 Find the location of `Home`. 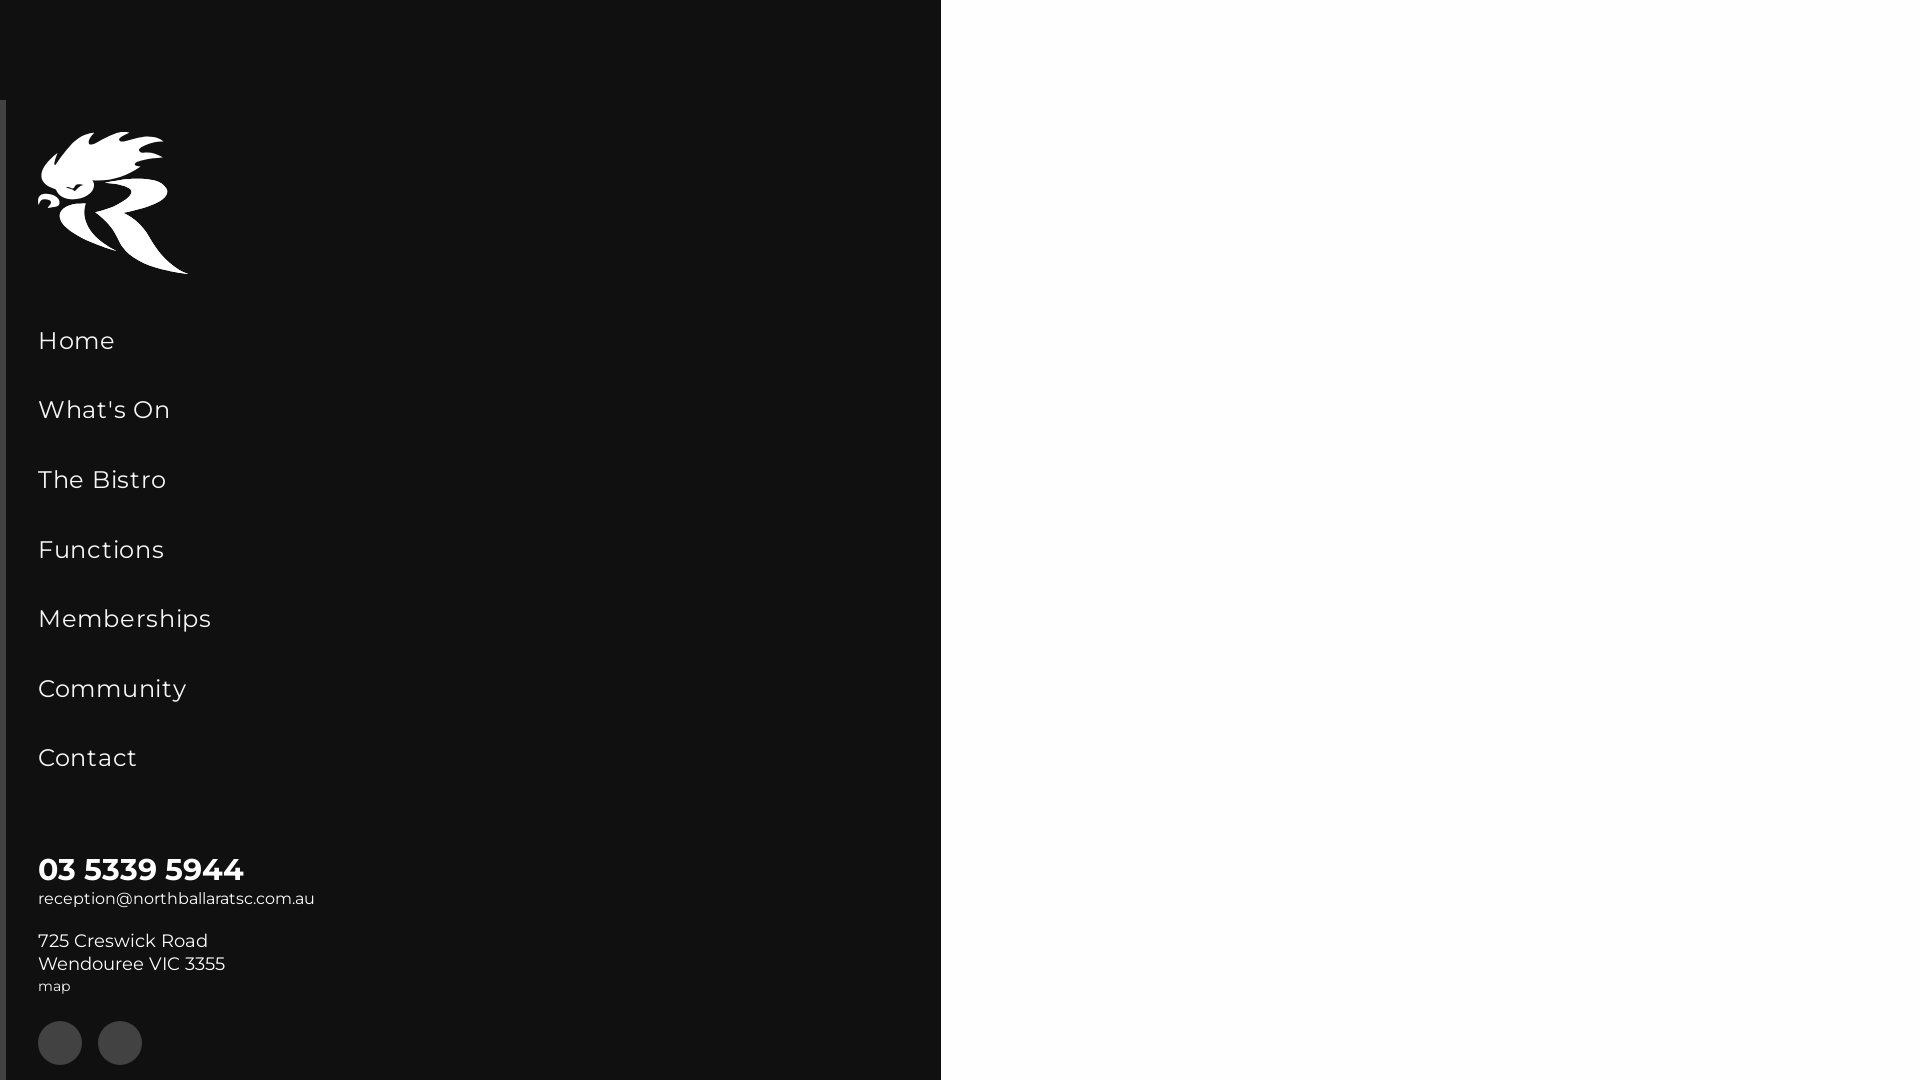

Home is located at coordinates (474, 341).